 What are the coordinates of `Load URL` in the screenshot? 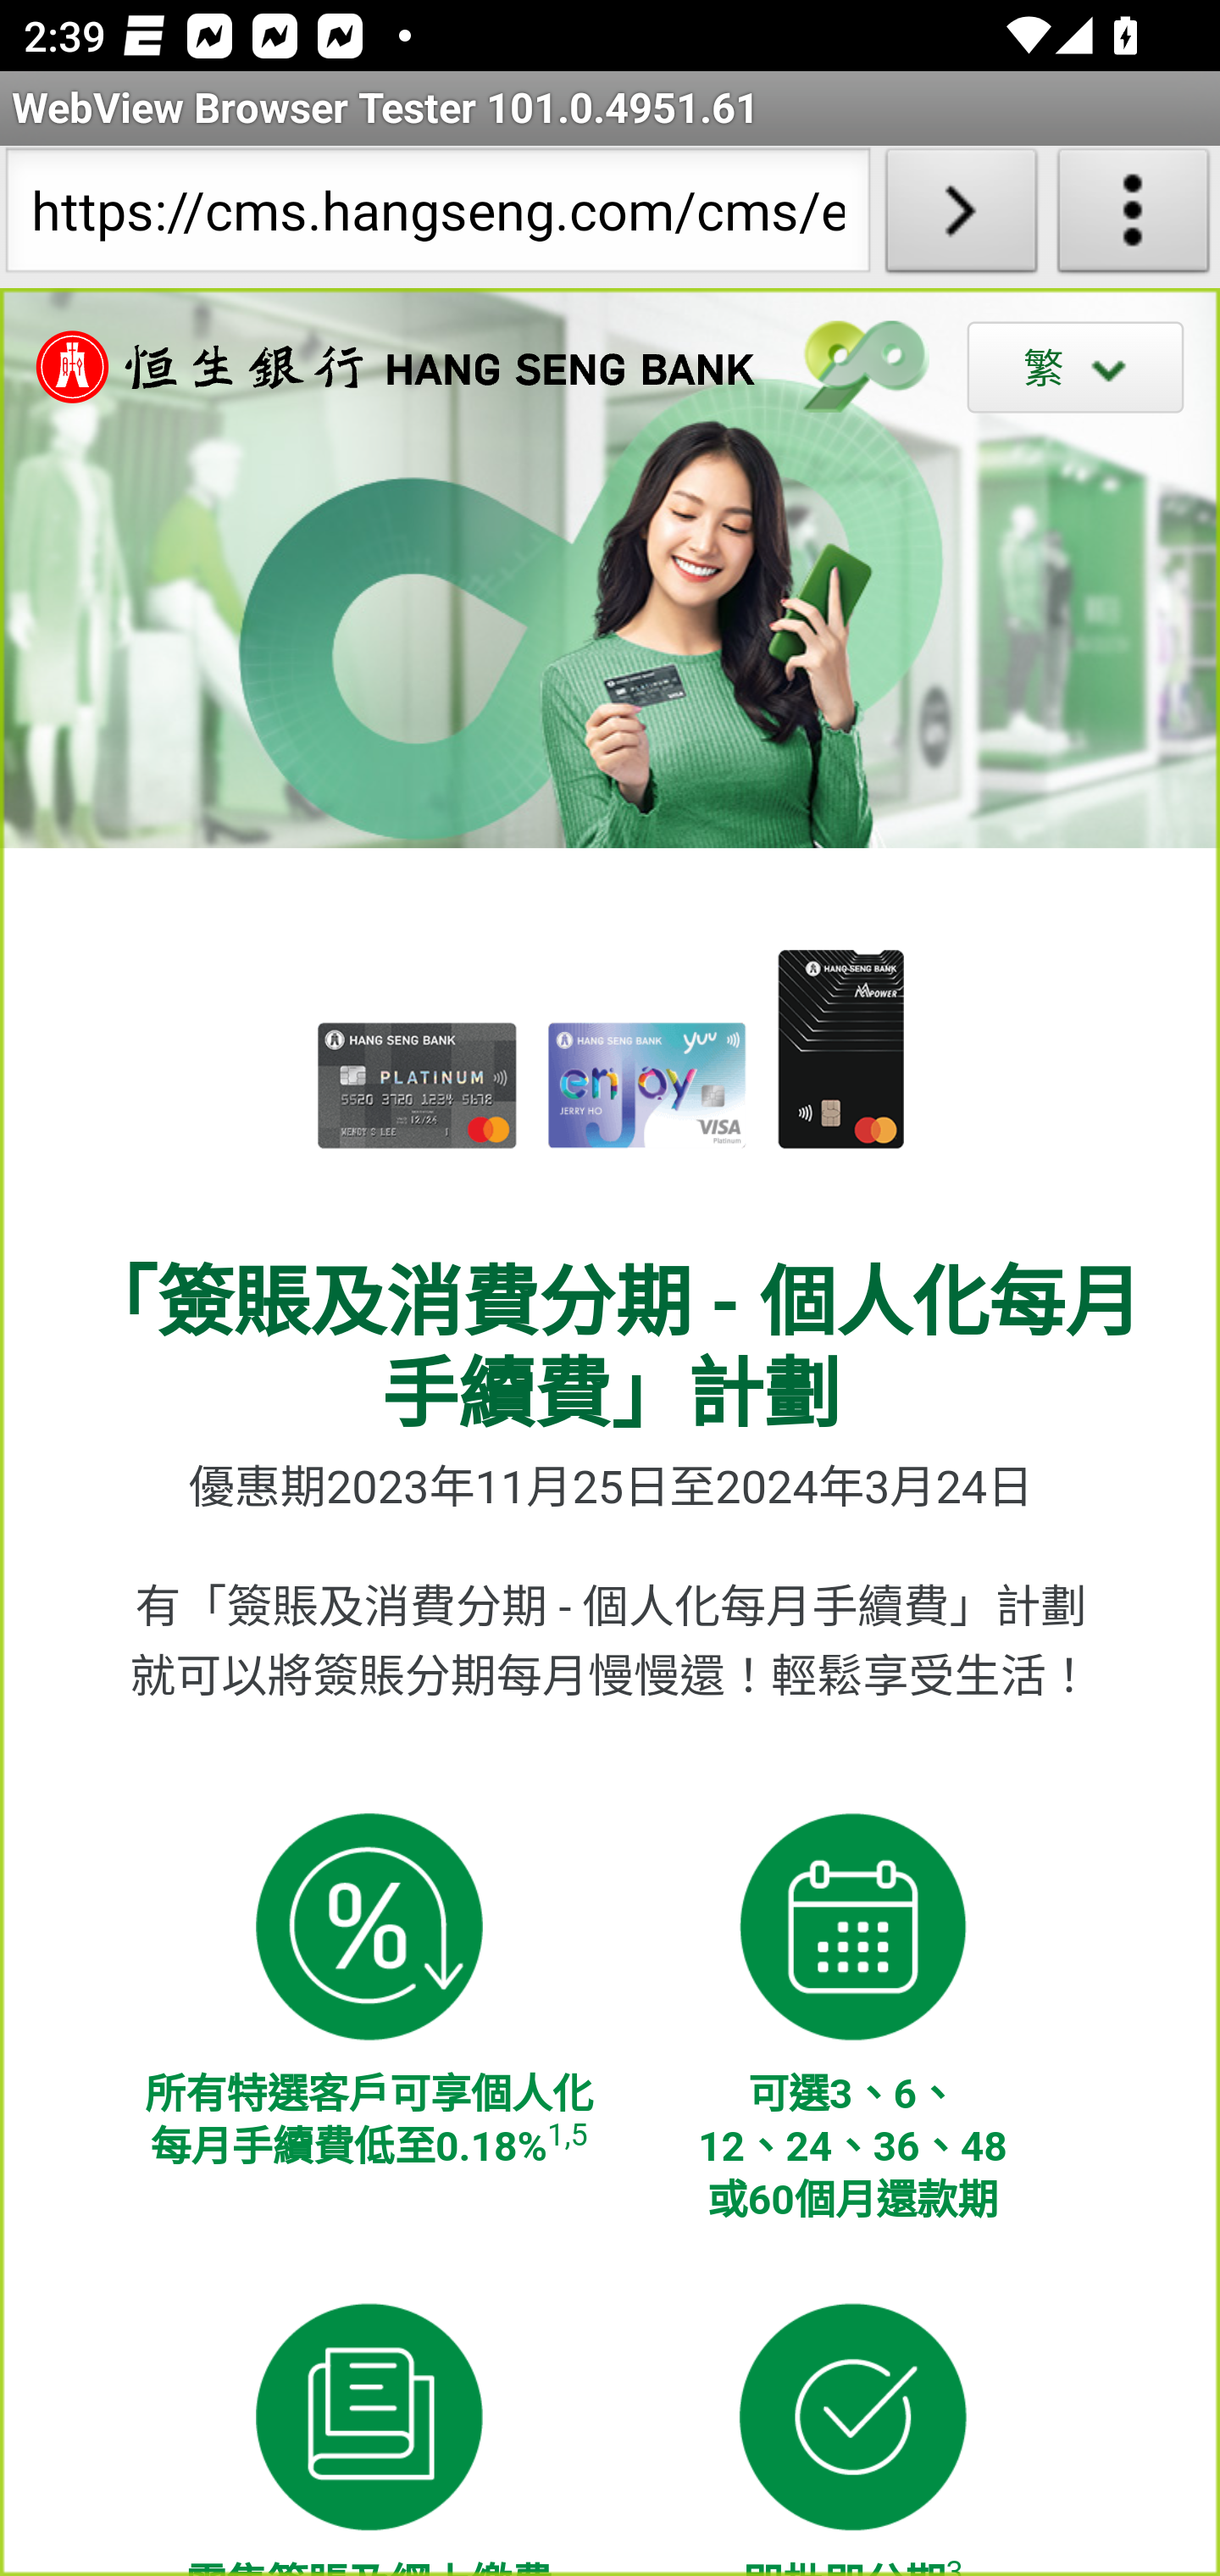 It's located at (961, 217).